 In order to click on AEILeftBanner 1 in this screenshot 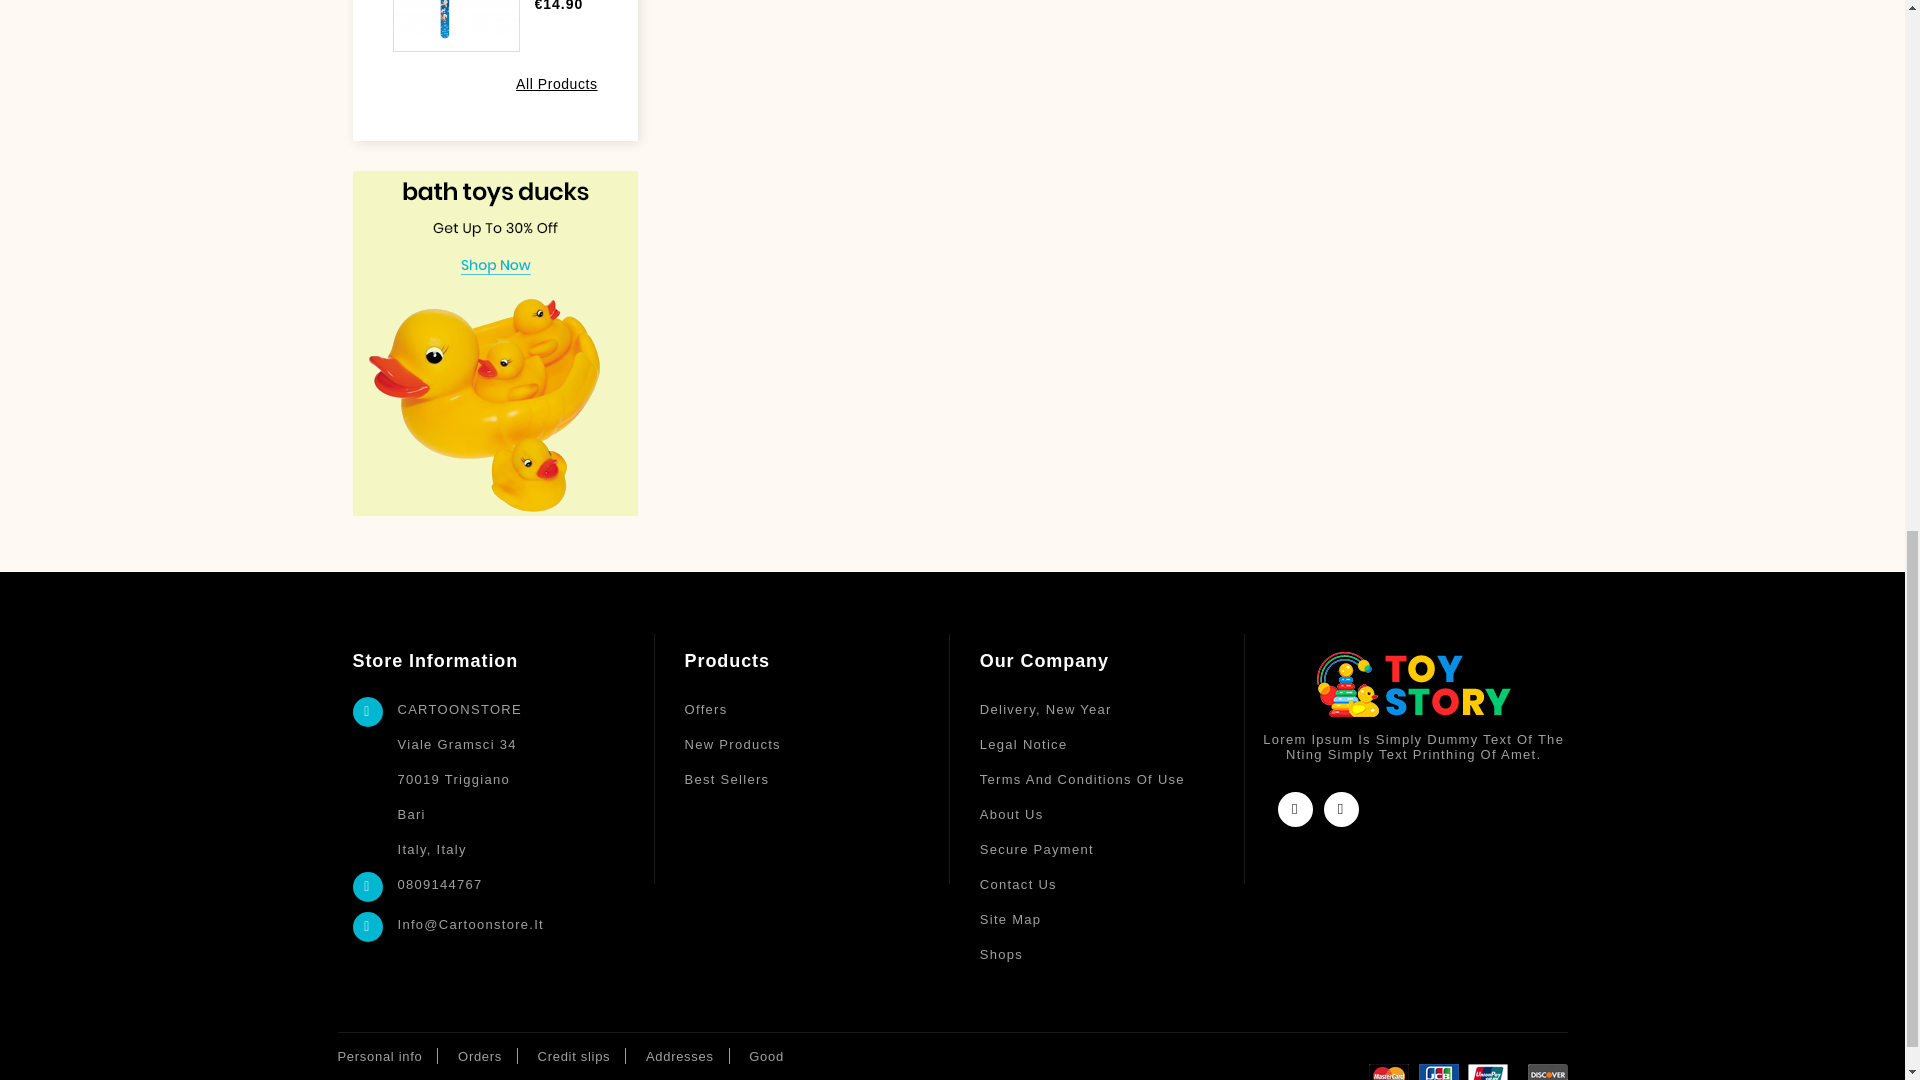, I will do `click(494, 341)`.